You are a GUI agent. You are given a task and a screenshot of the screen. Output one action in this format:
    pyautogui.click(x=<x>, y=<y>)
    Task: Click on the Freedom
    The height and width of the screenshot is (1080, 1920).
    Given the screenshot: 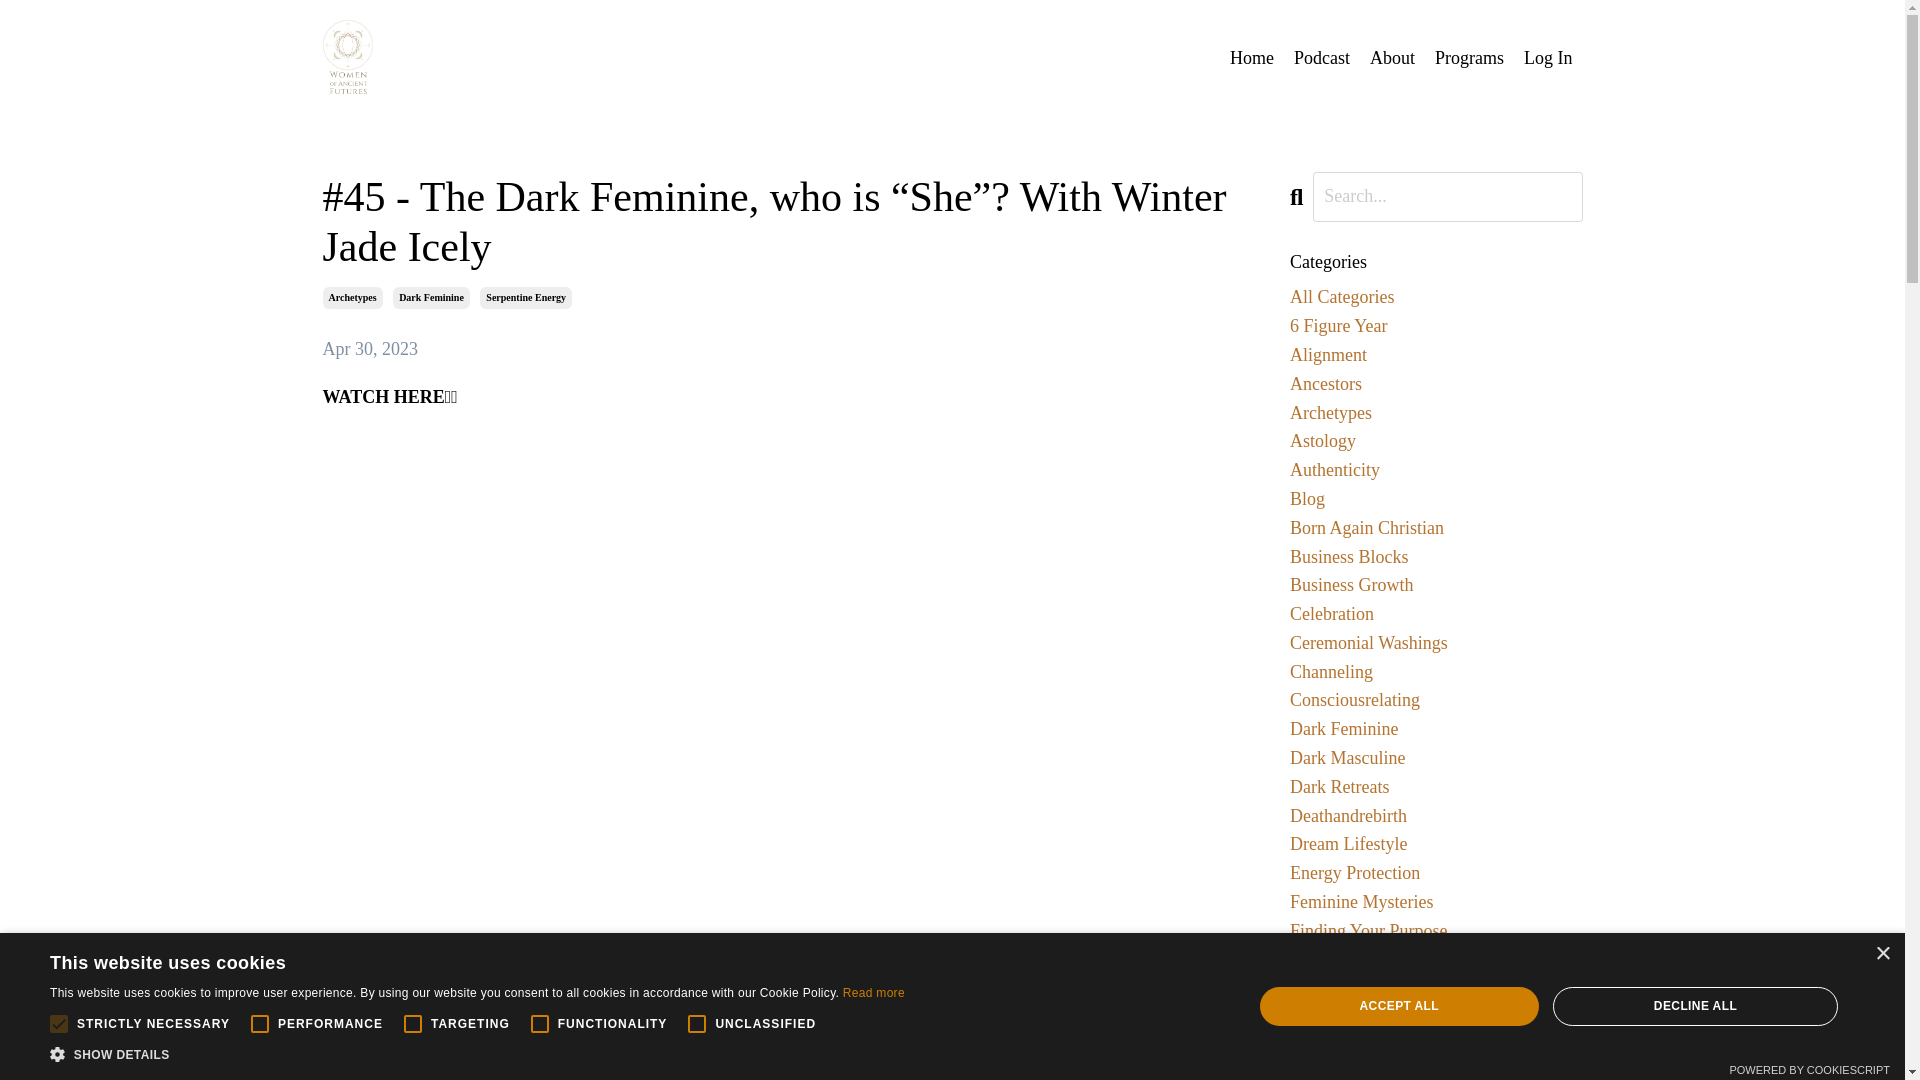 What is the action you would take?
    pyautogui.click(x=1436, y=960)
    